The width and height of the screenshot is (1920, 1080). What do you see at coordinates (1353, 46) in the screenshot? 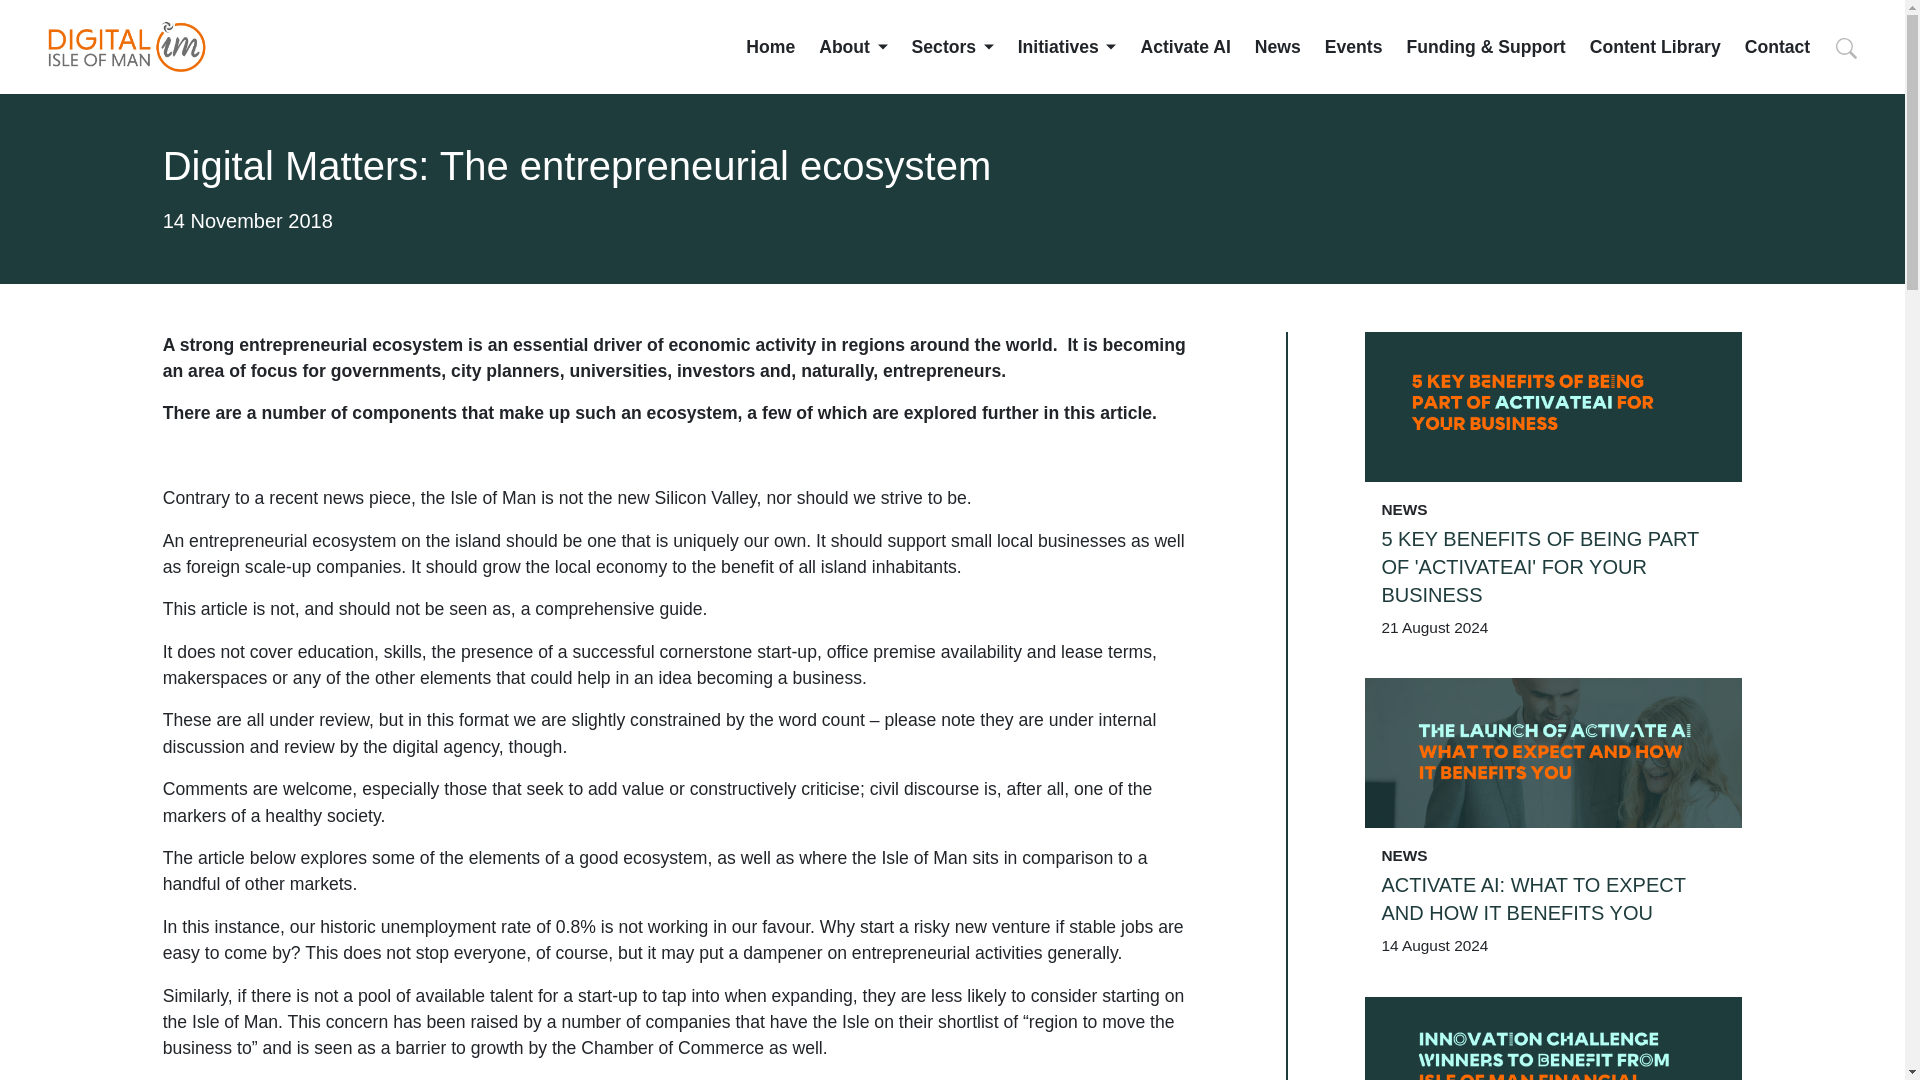
I see `Events` at bounding box center [1353, 46].